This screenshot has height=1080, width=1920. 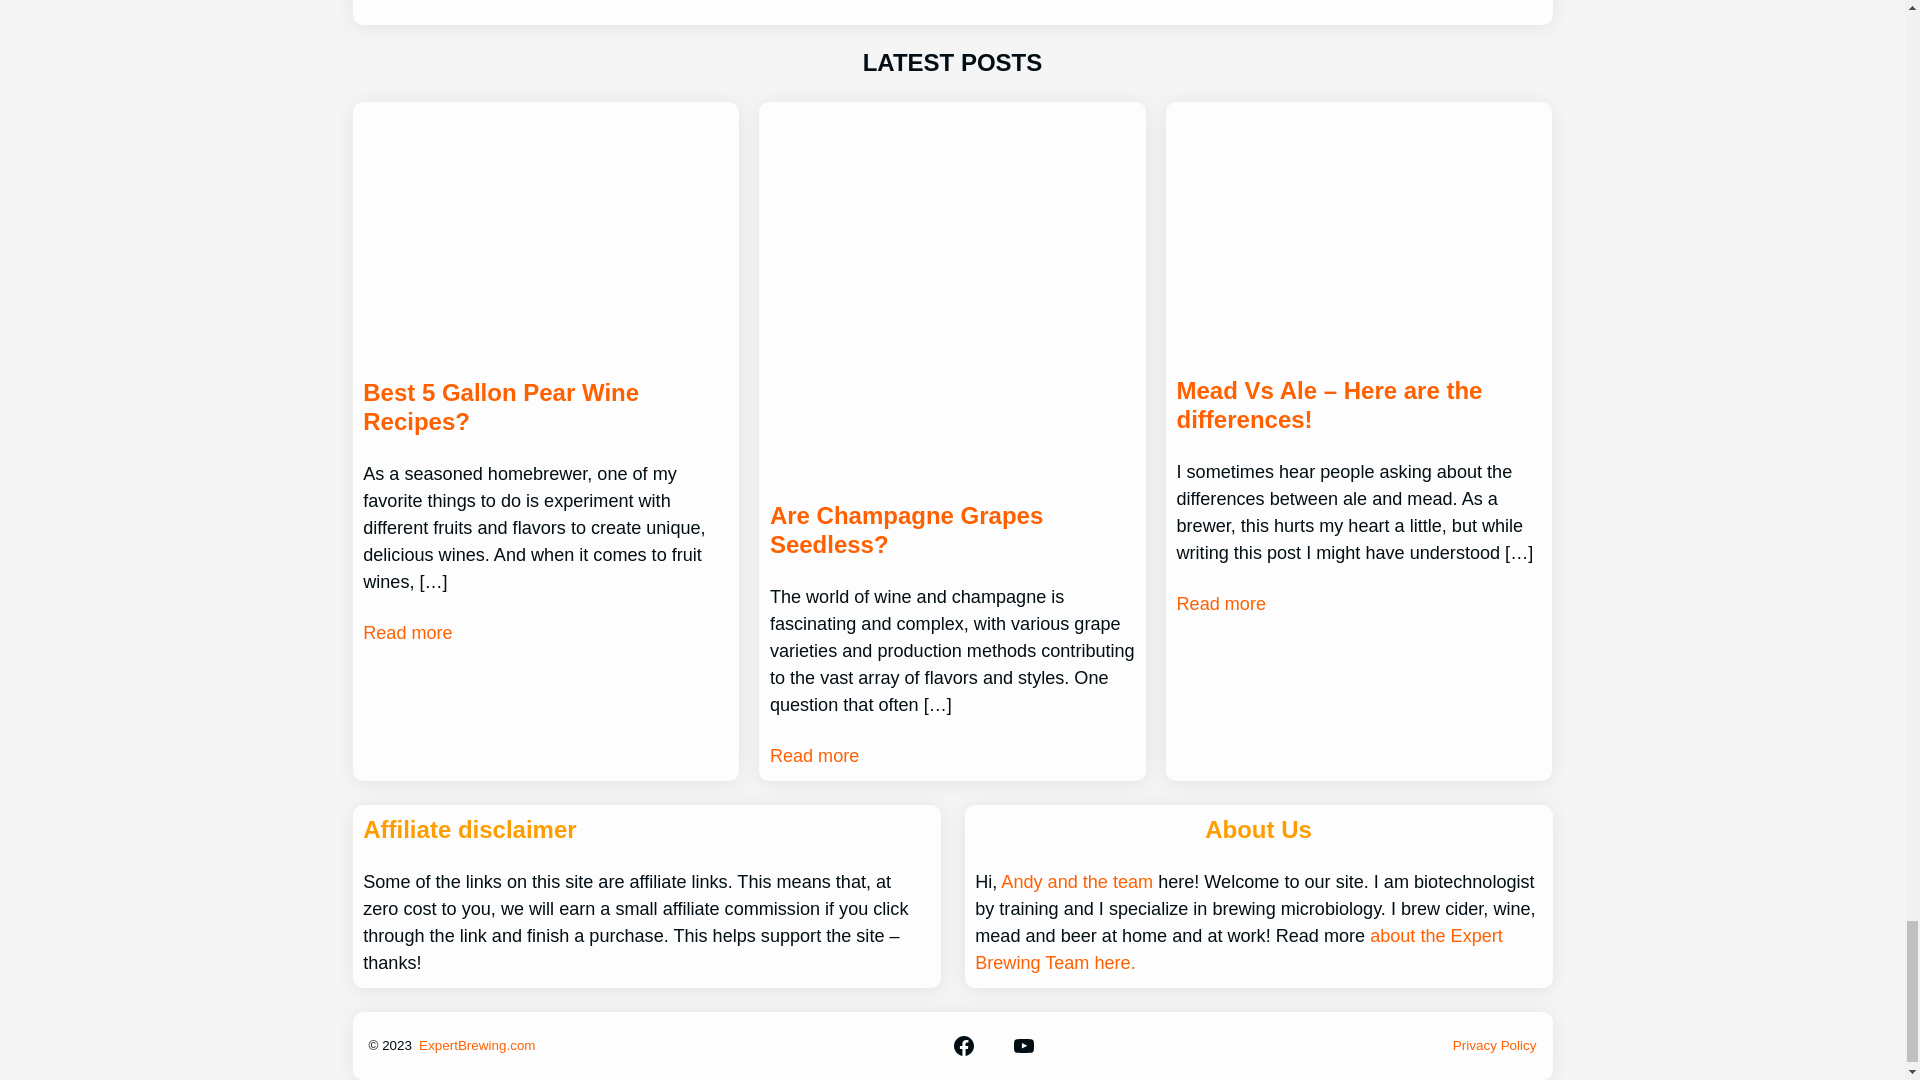 What do you see at coordinates (1024, 1046) in the screenshot?
I see `YouTube` at bounding box center [1024, 1046].